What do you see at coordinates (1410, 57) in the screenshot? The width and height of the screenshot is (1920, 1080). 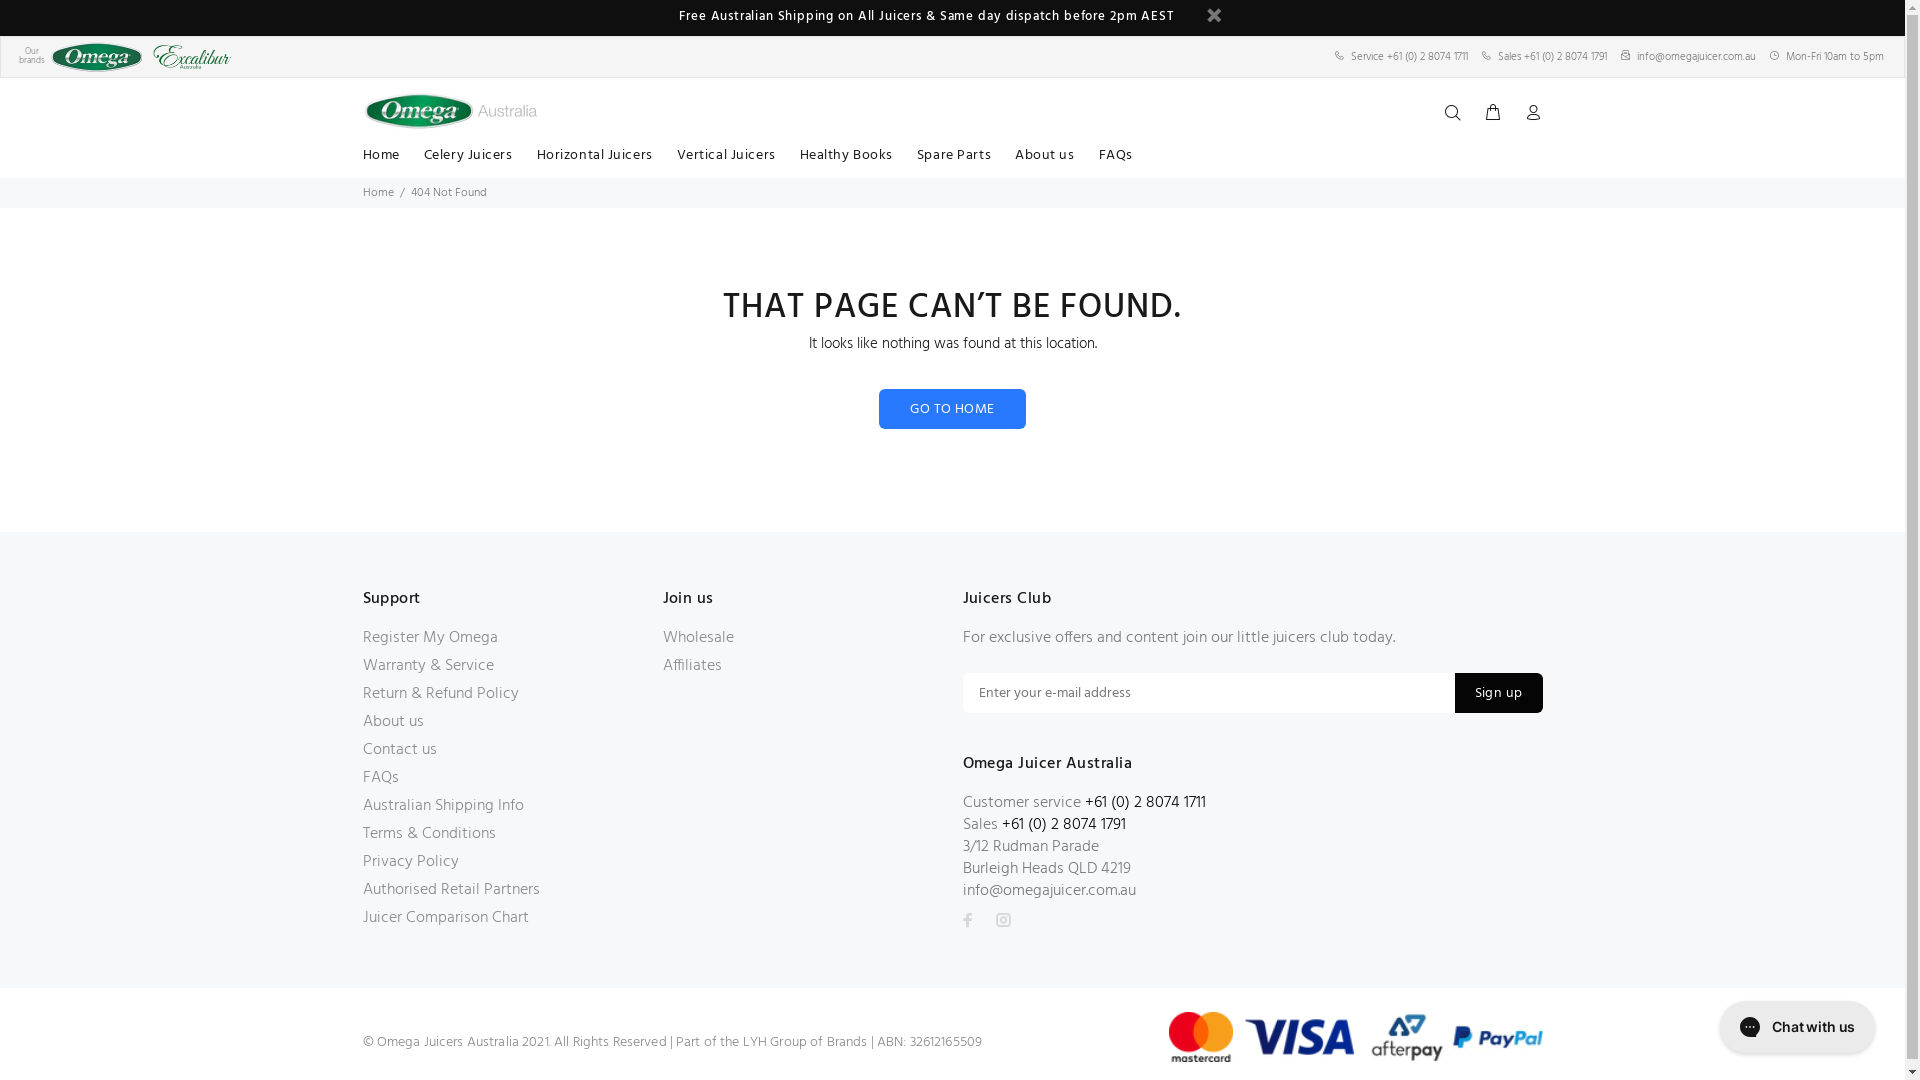 I see `Service +61 (0) 2 8074 1711` at bounding box center [1410, 57].